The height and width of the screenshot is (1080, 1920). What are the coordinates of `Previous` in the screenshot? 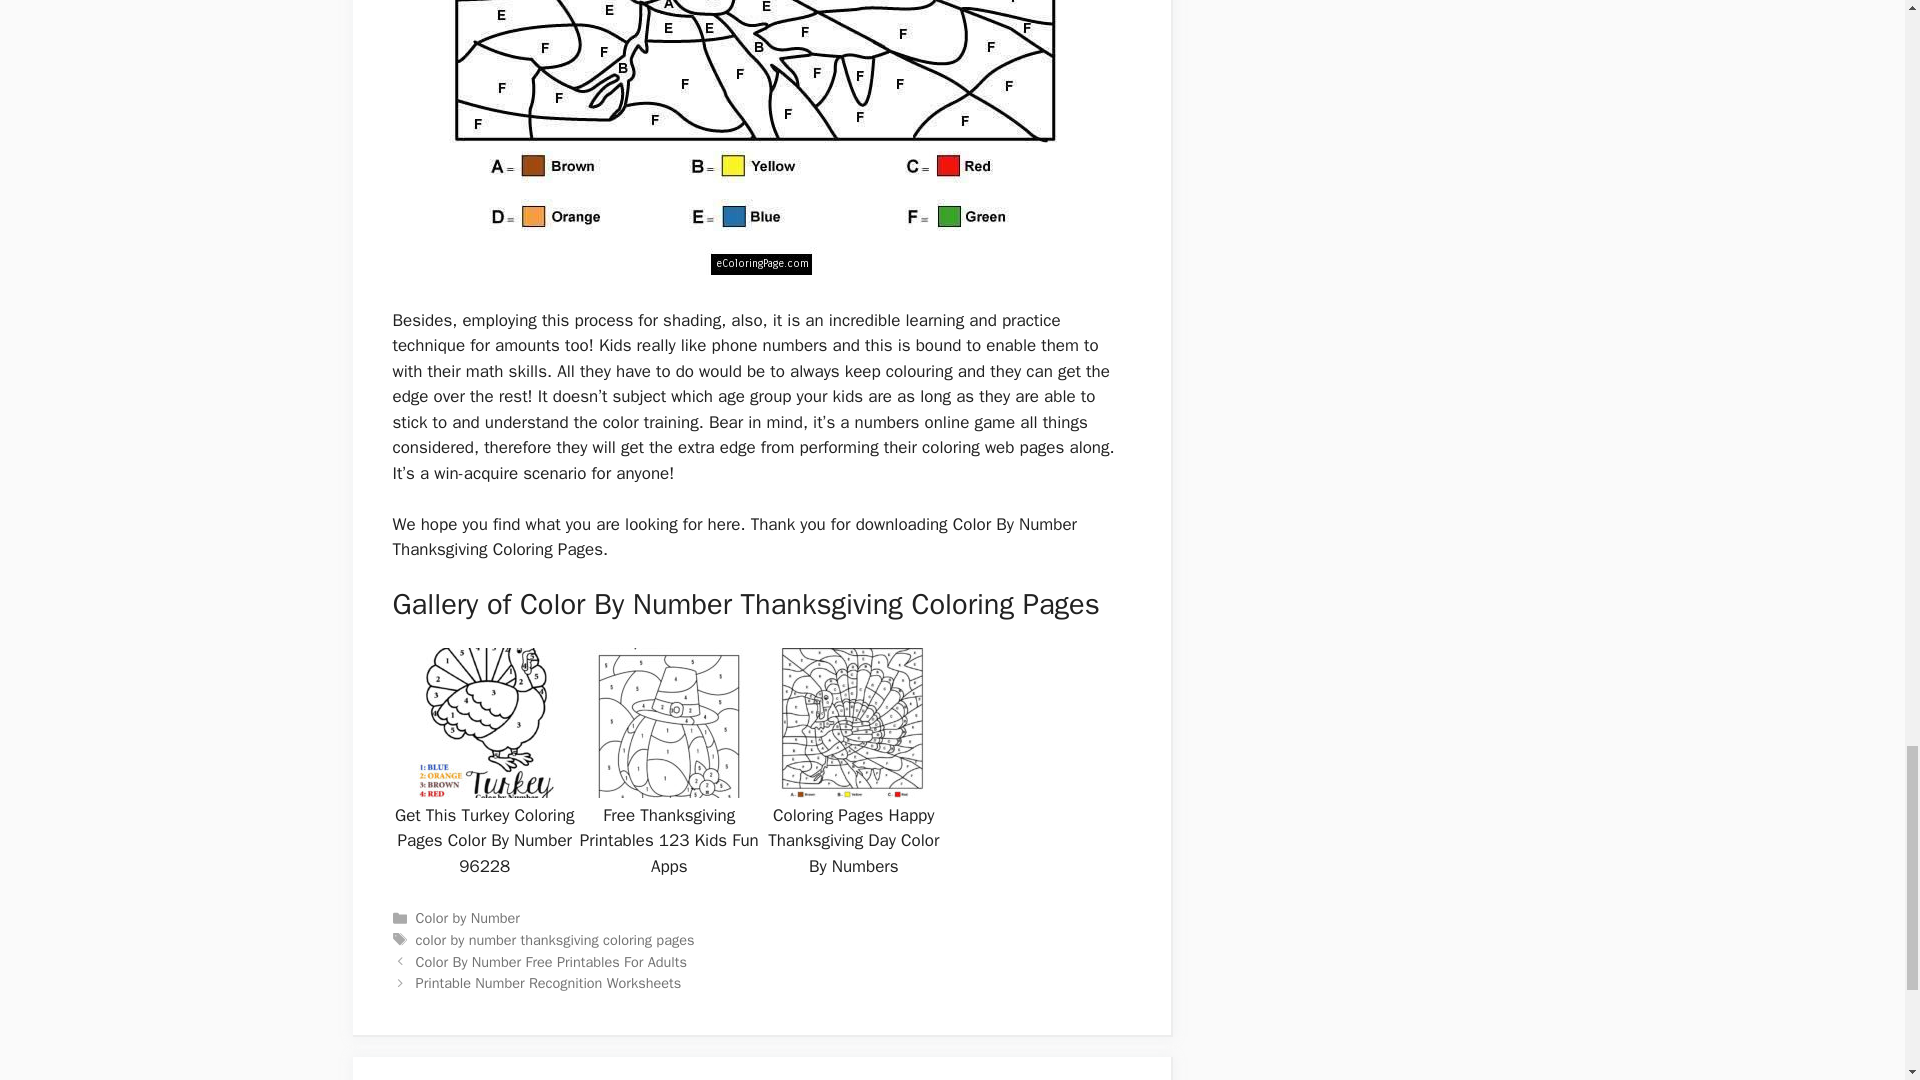 It's located at (552, 961).